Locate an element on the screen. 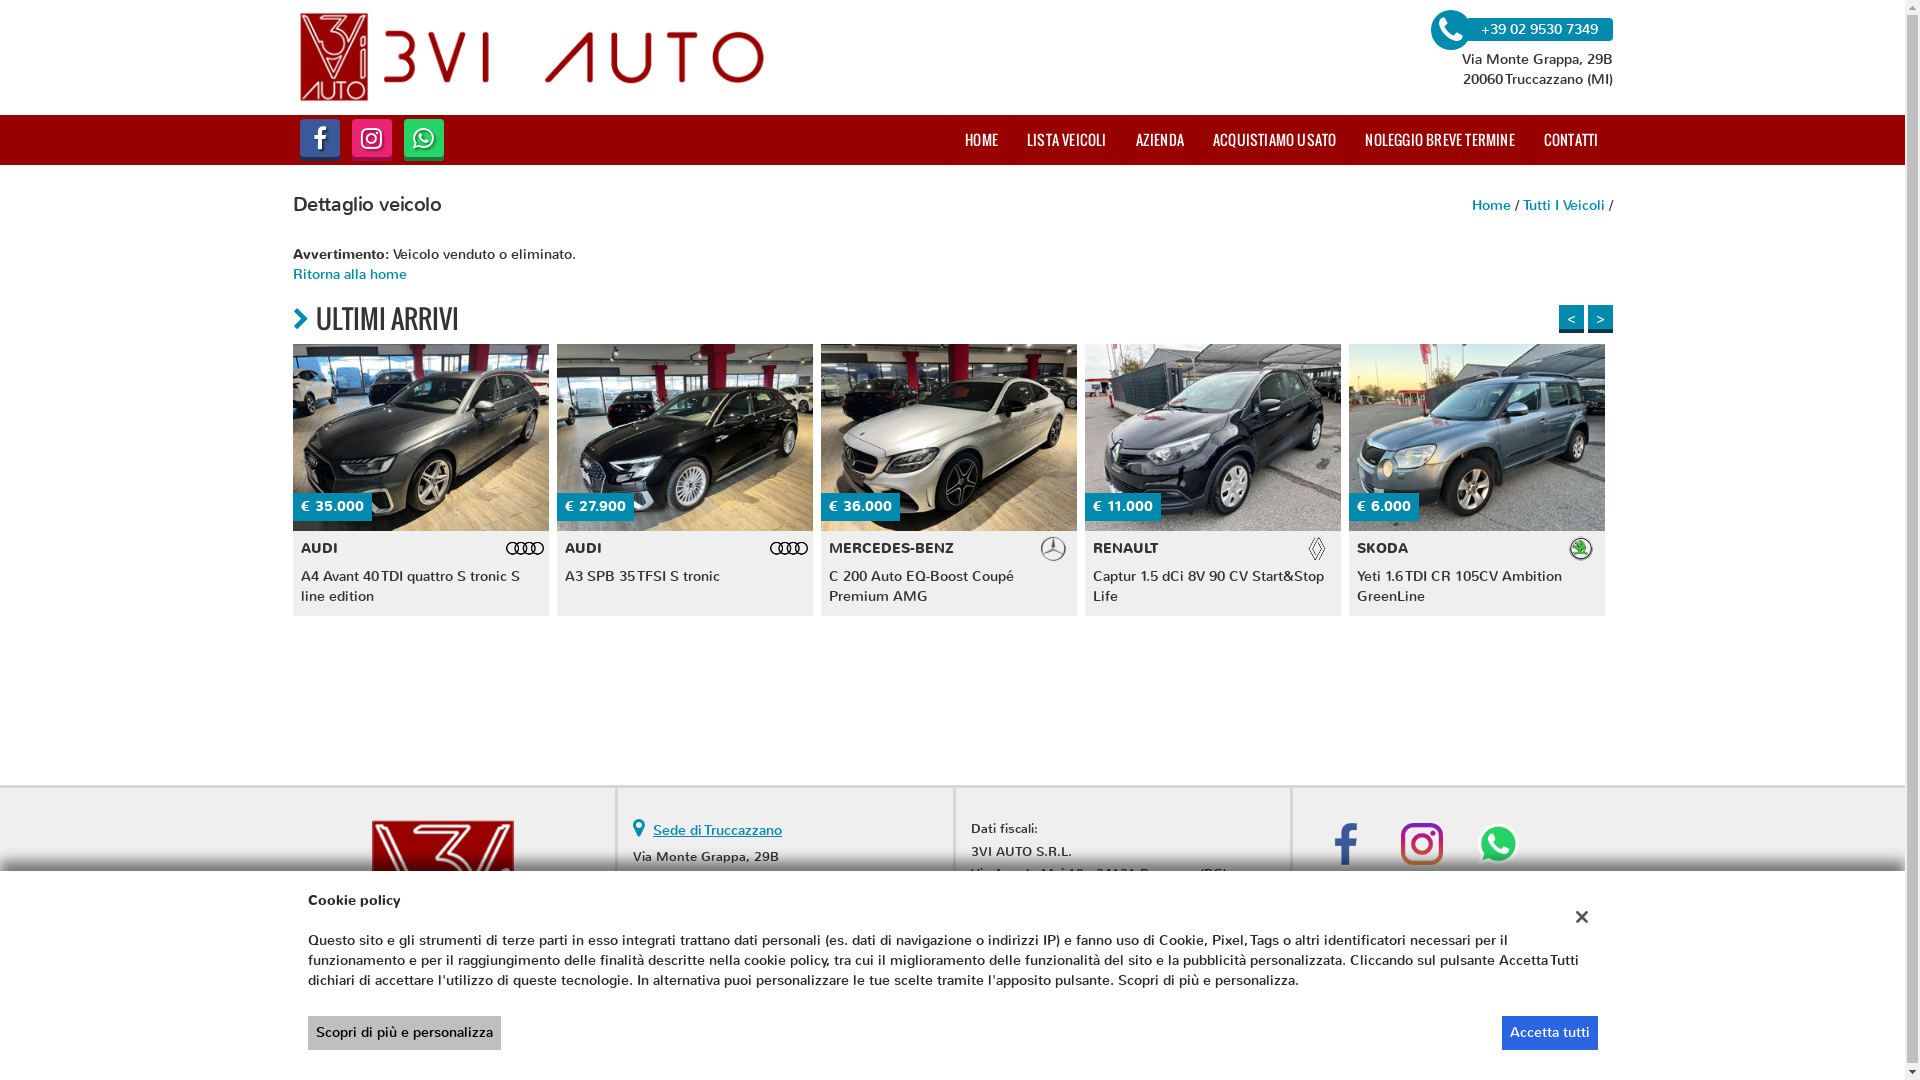 The height and width of the screenshot is (1080, 1920). CONTATTI is located at coordinates (1571, 140).